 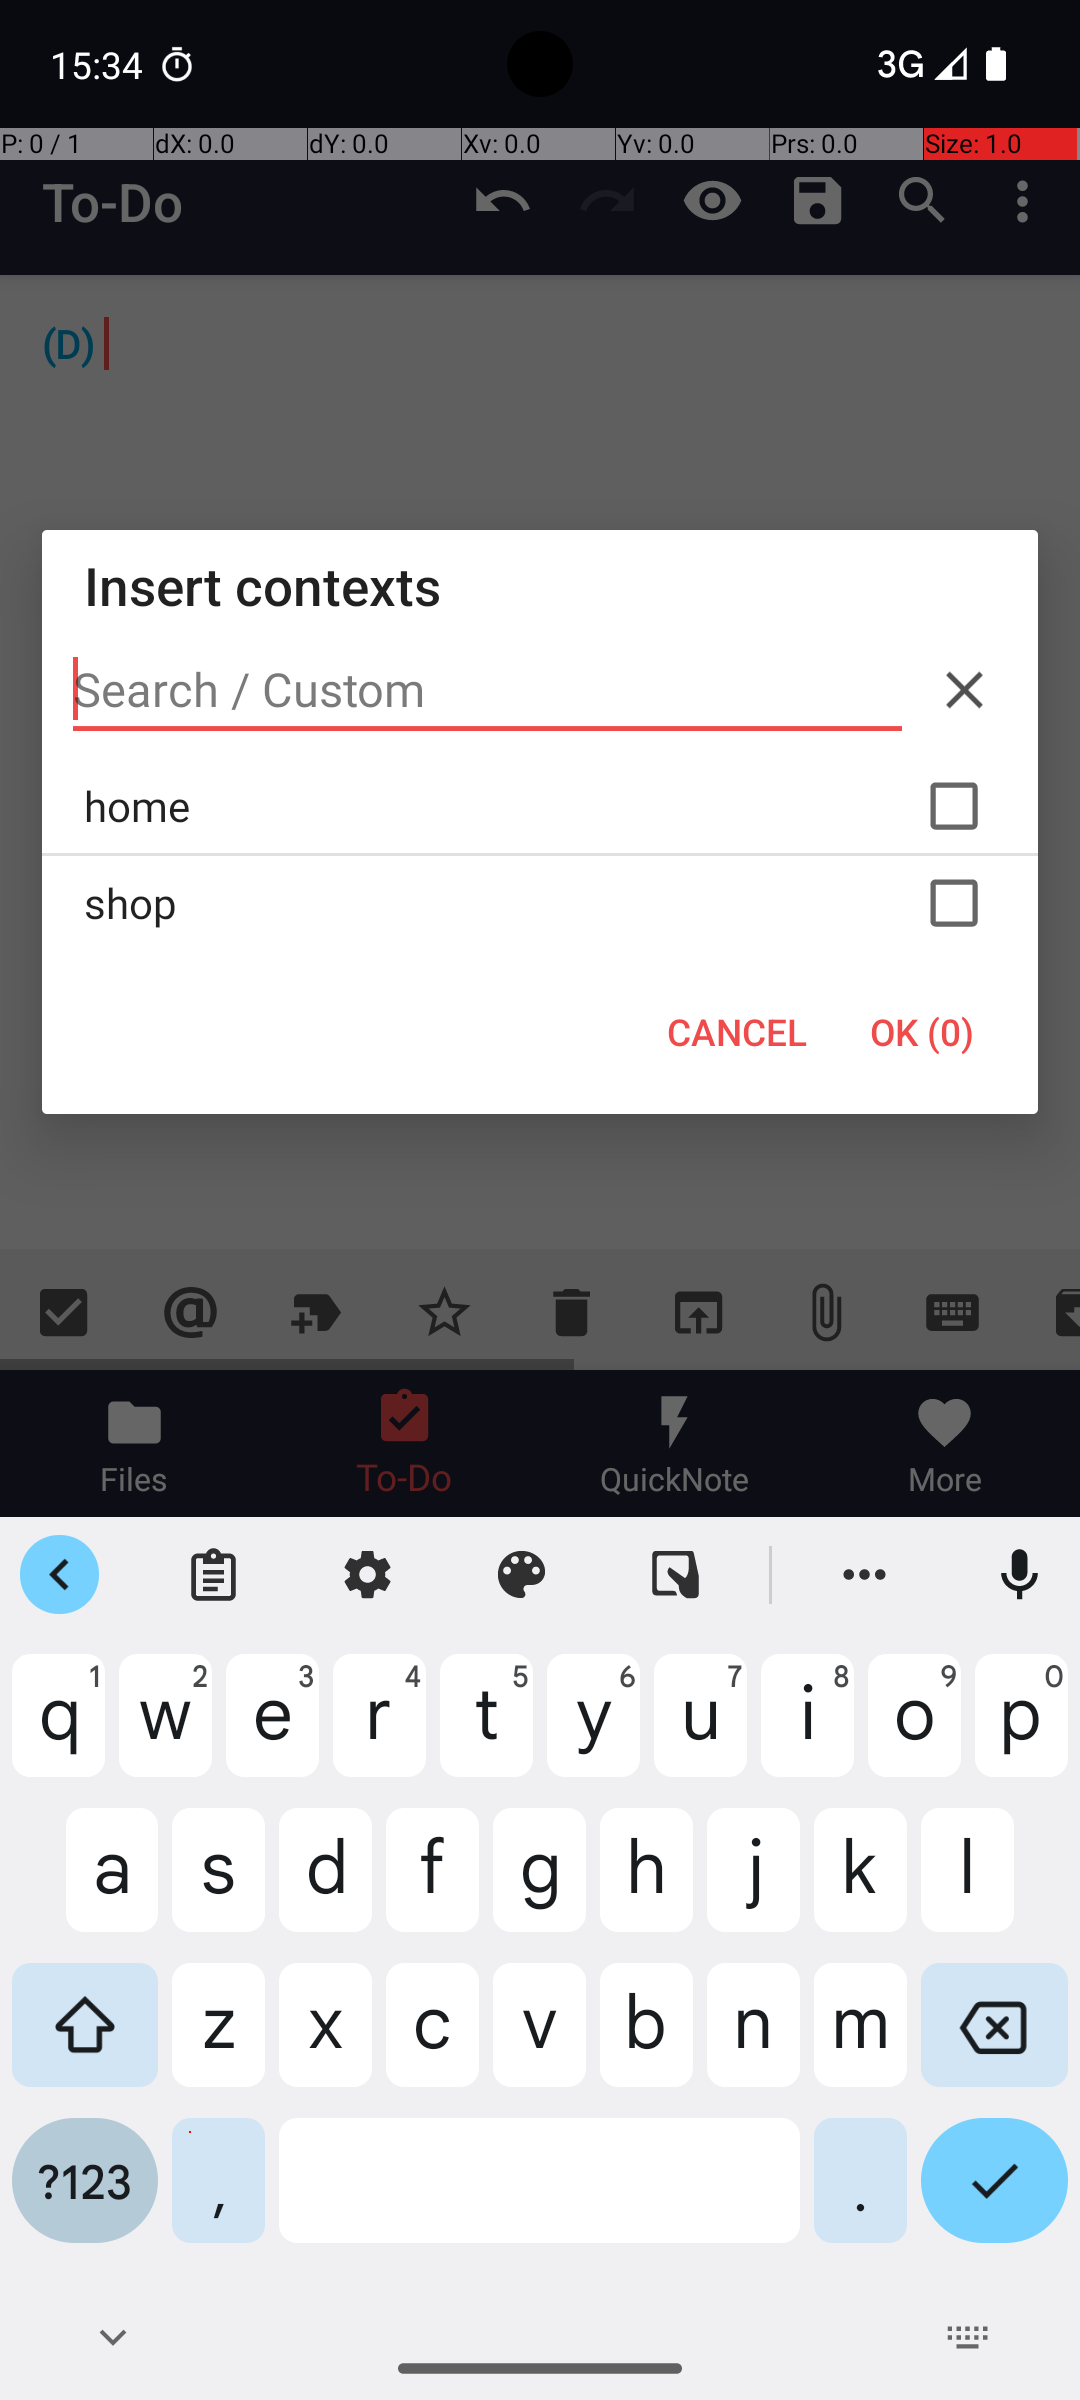 What do you see at coordinates (540, 586) in the screenshot?
I see `Insert contexts` at bounding box center [540, 586].